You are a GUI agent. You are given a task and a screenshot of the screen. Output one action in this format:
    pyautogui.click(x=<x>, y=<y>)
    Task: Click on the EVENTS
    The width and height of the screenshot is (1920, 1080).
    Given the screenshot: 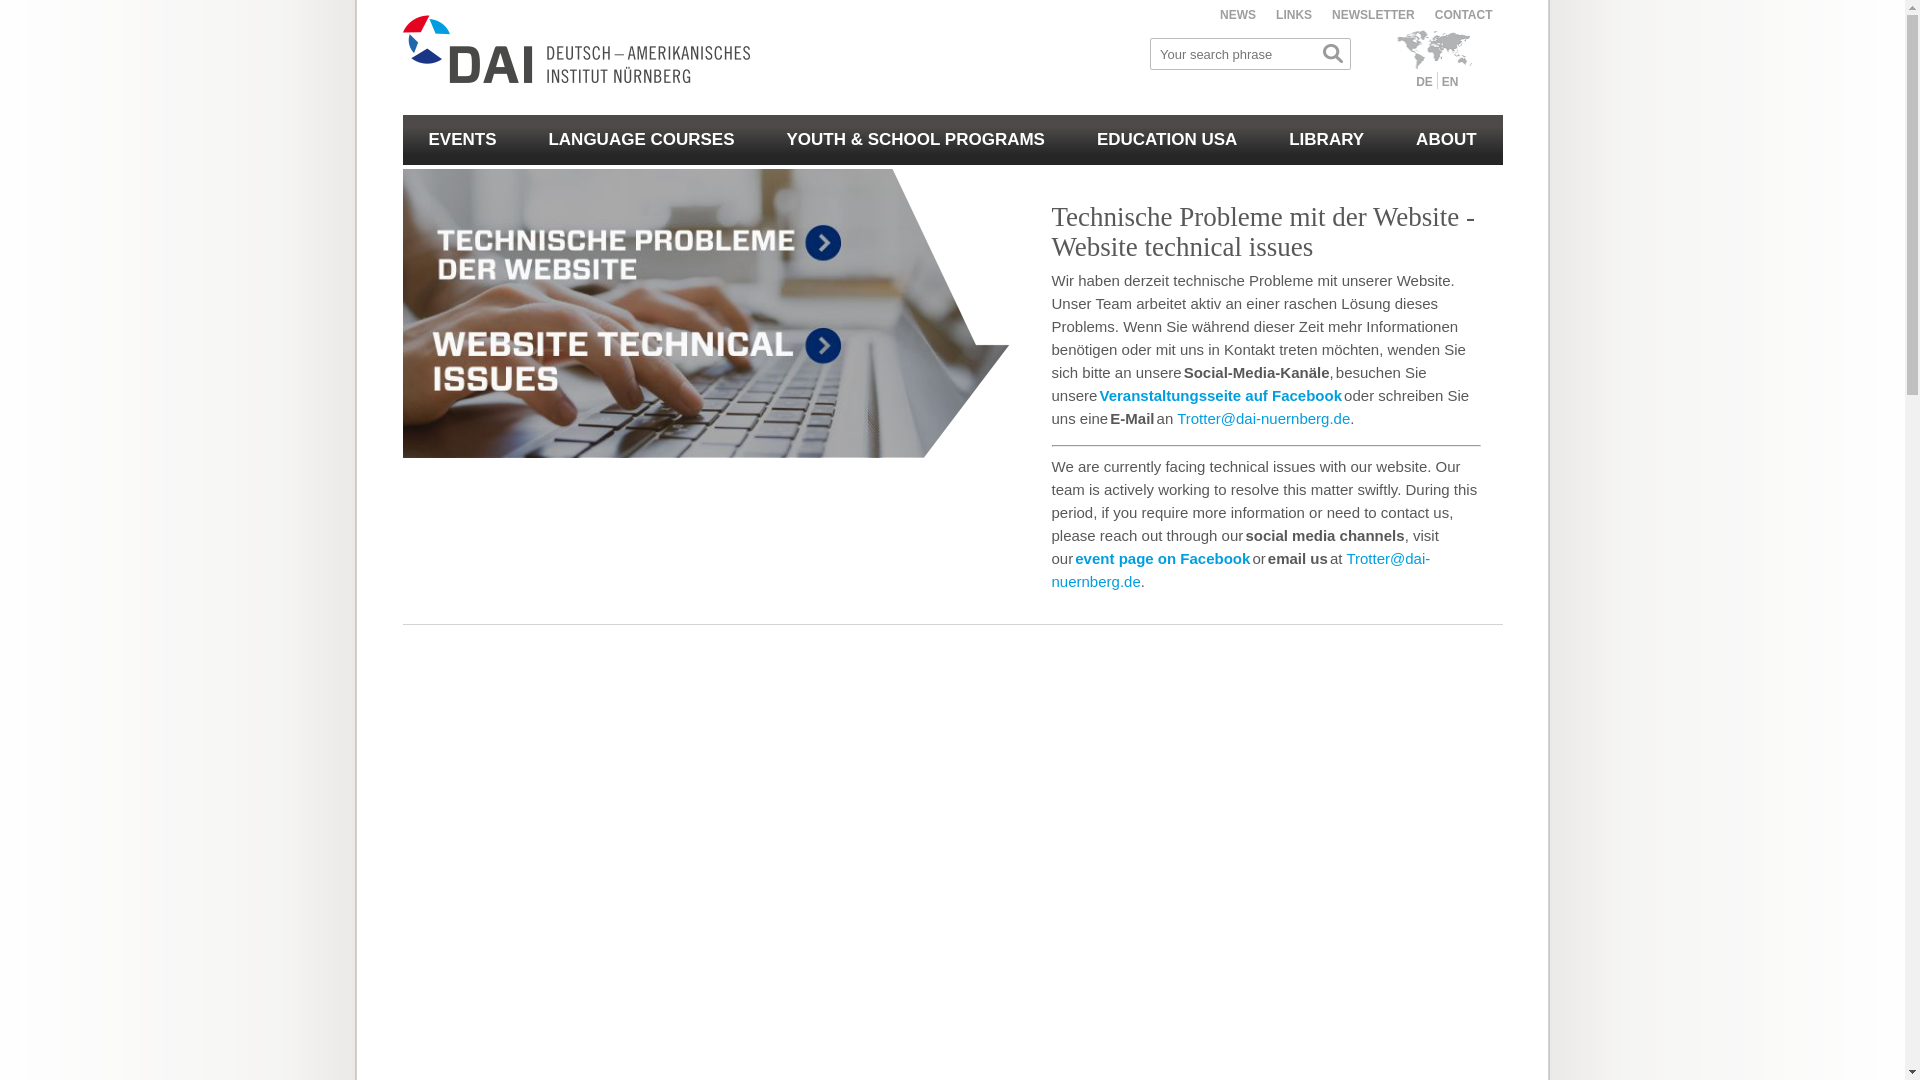 What is the action you would take?
    pyautogui.click(x=462, y=140)
    